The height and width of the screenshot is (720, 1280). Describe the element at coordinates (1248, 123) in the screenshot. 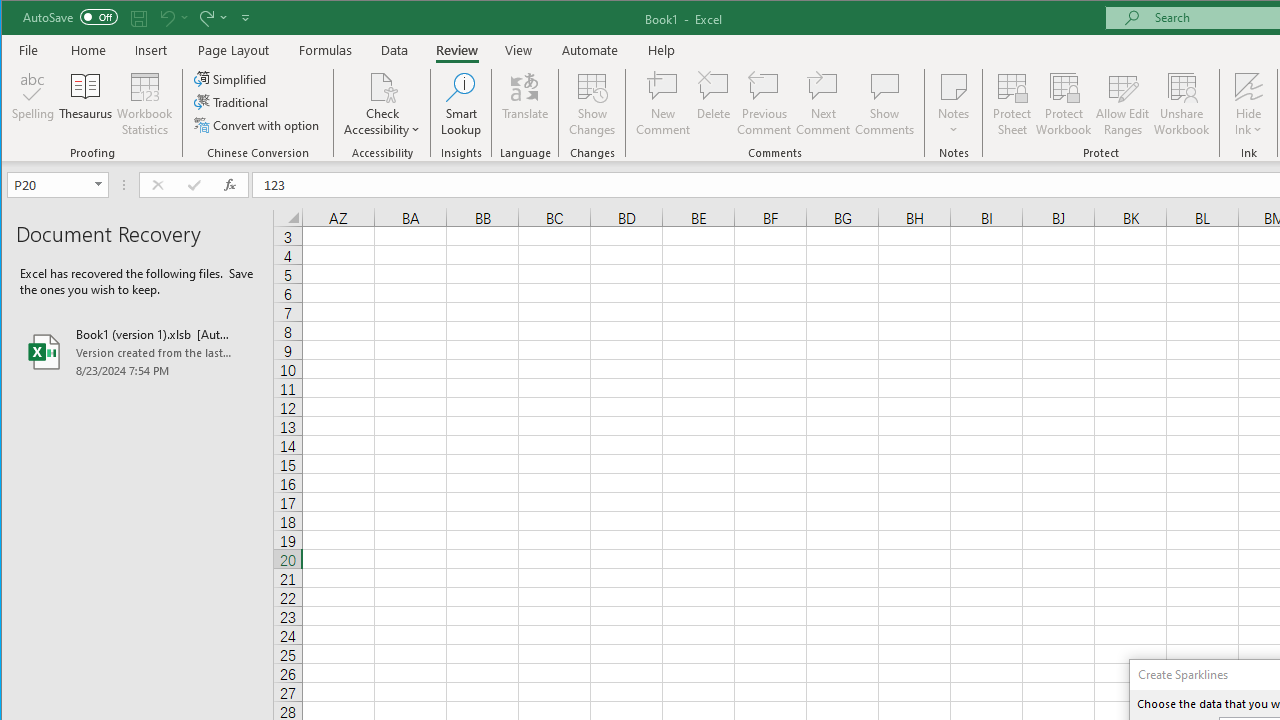

I see `More Options` at that location.